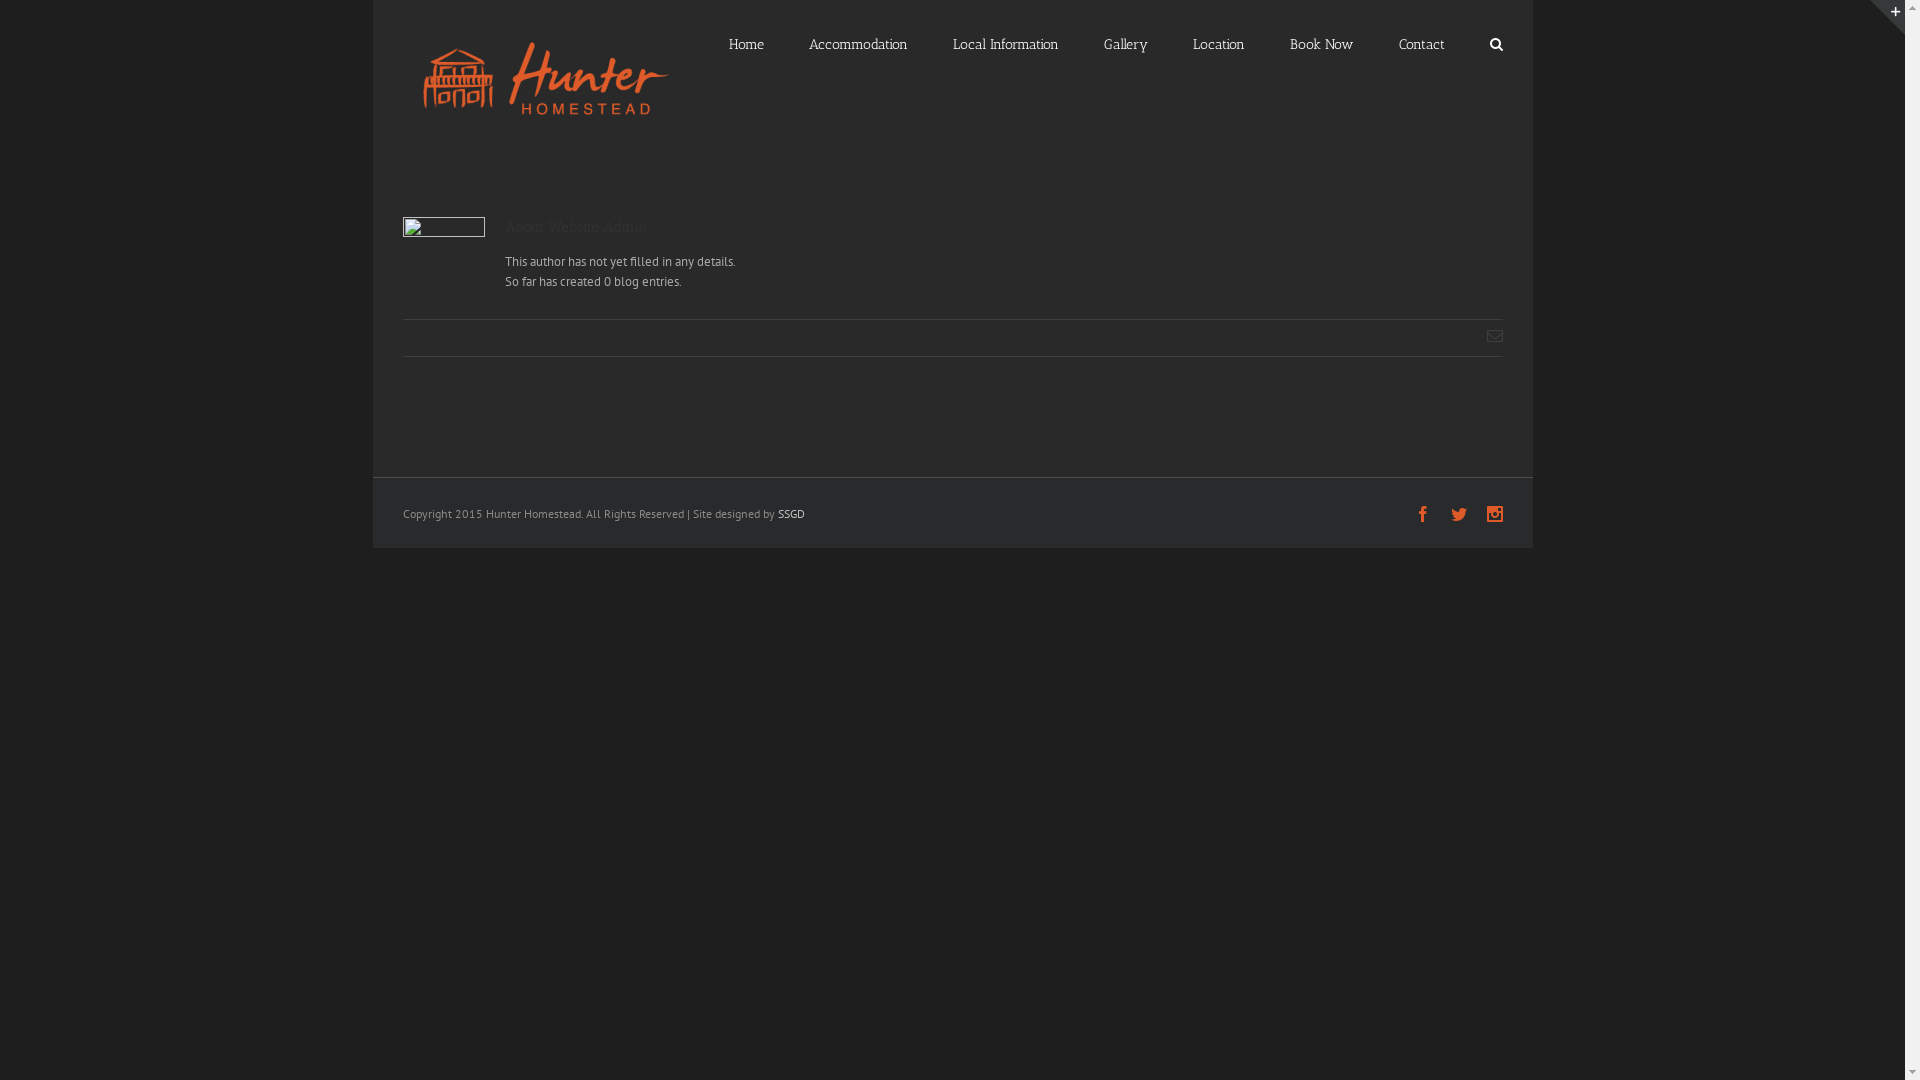 Image resolution: width=1920 pixels, height=1080 pixels. What do you see at coordinates (746, 43) in the screenshot?
I see `Home` at bounding box center [746, 43].